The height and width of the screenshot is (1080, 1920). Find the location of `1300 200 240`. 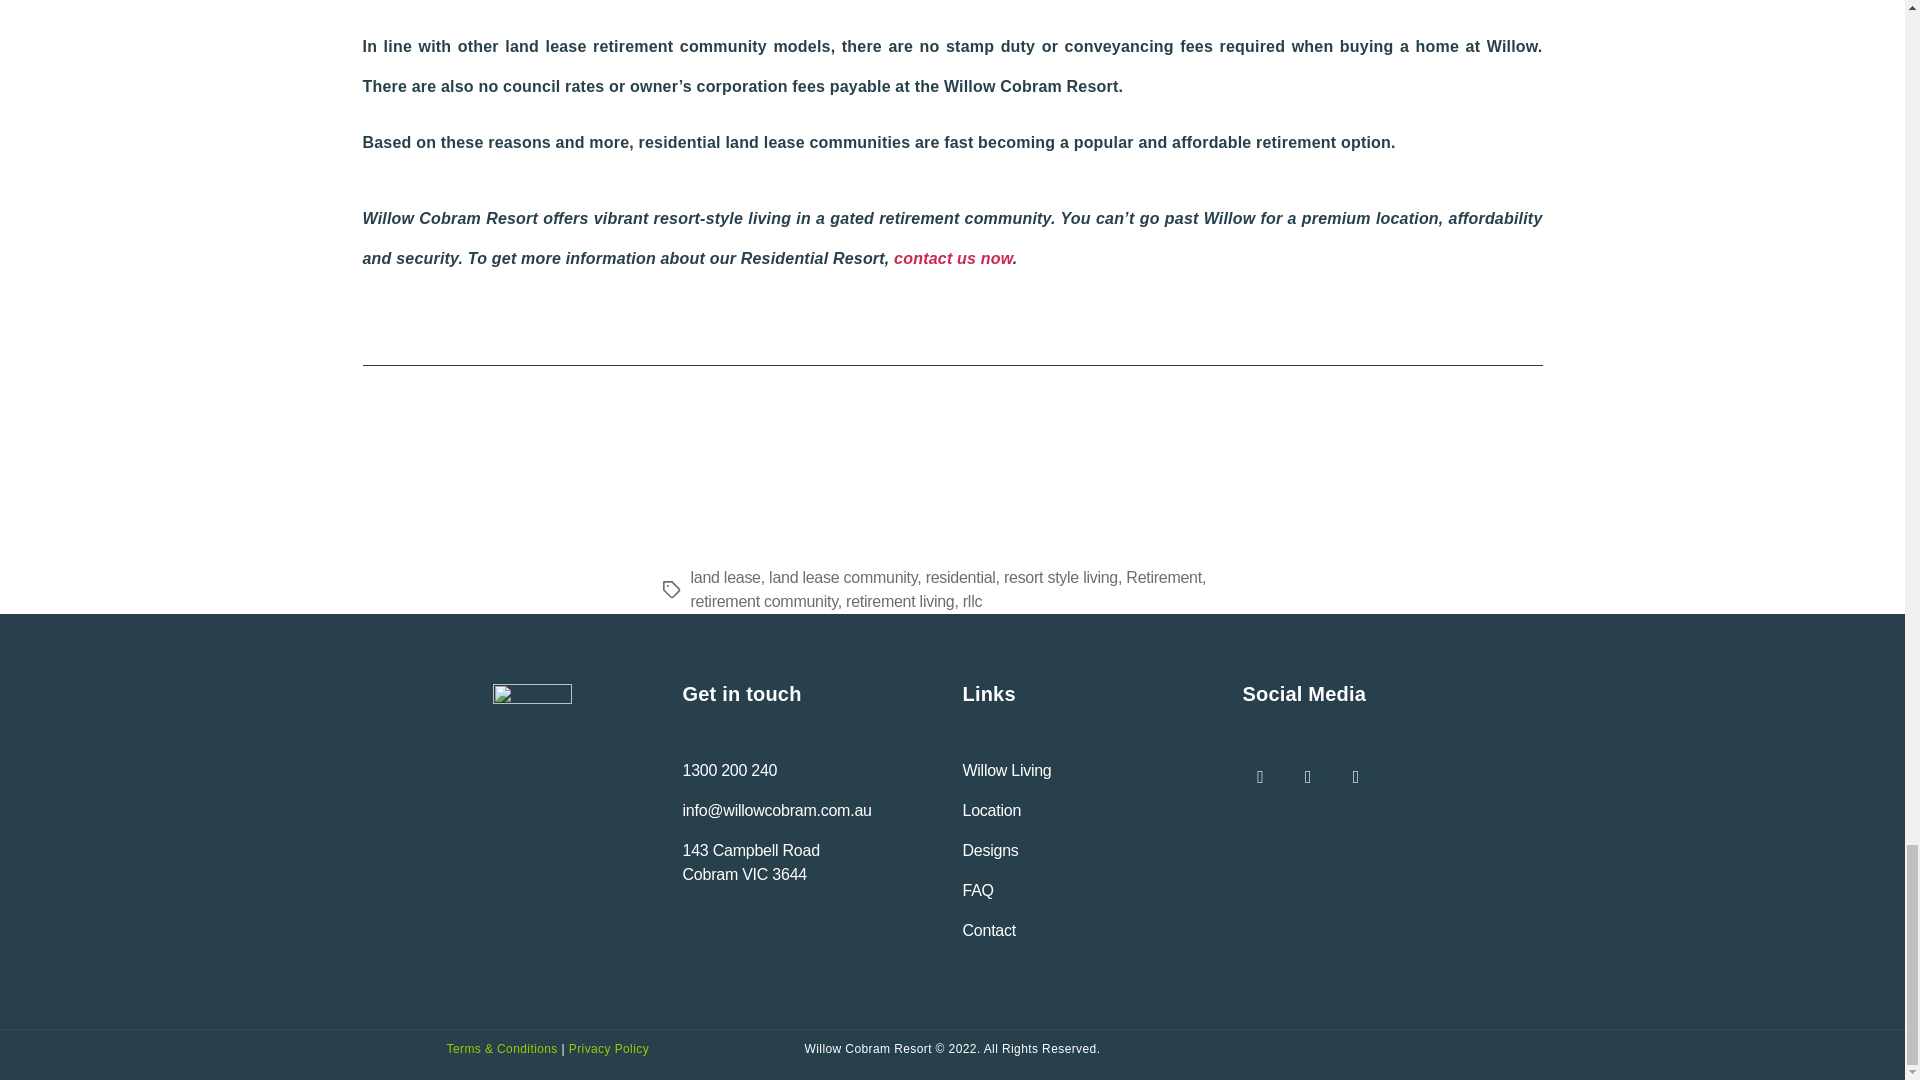

1300 200 240 is located at coordinates (729, 770).